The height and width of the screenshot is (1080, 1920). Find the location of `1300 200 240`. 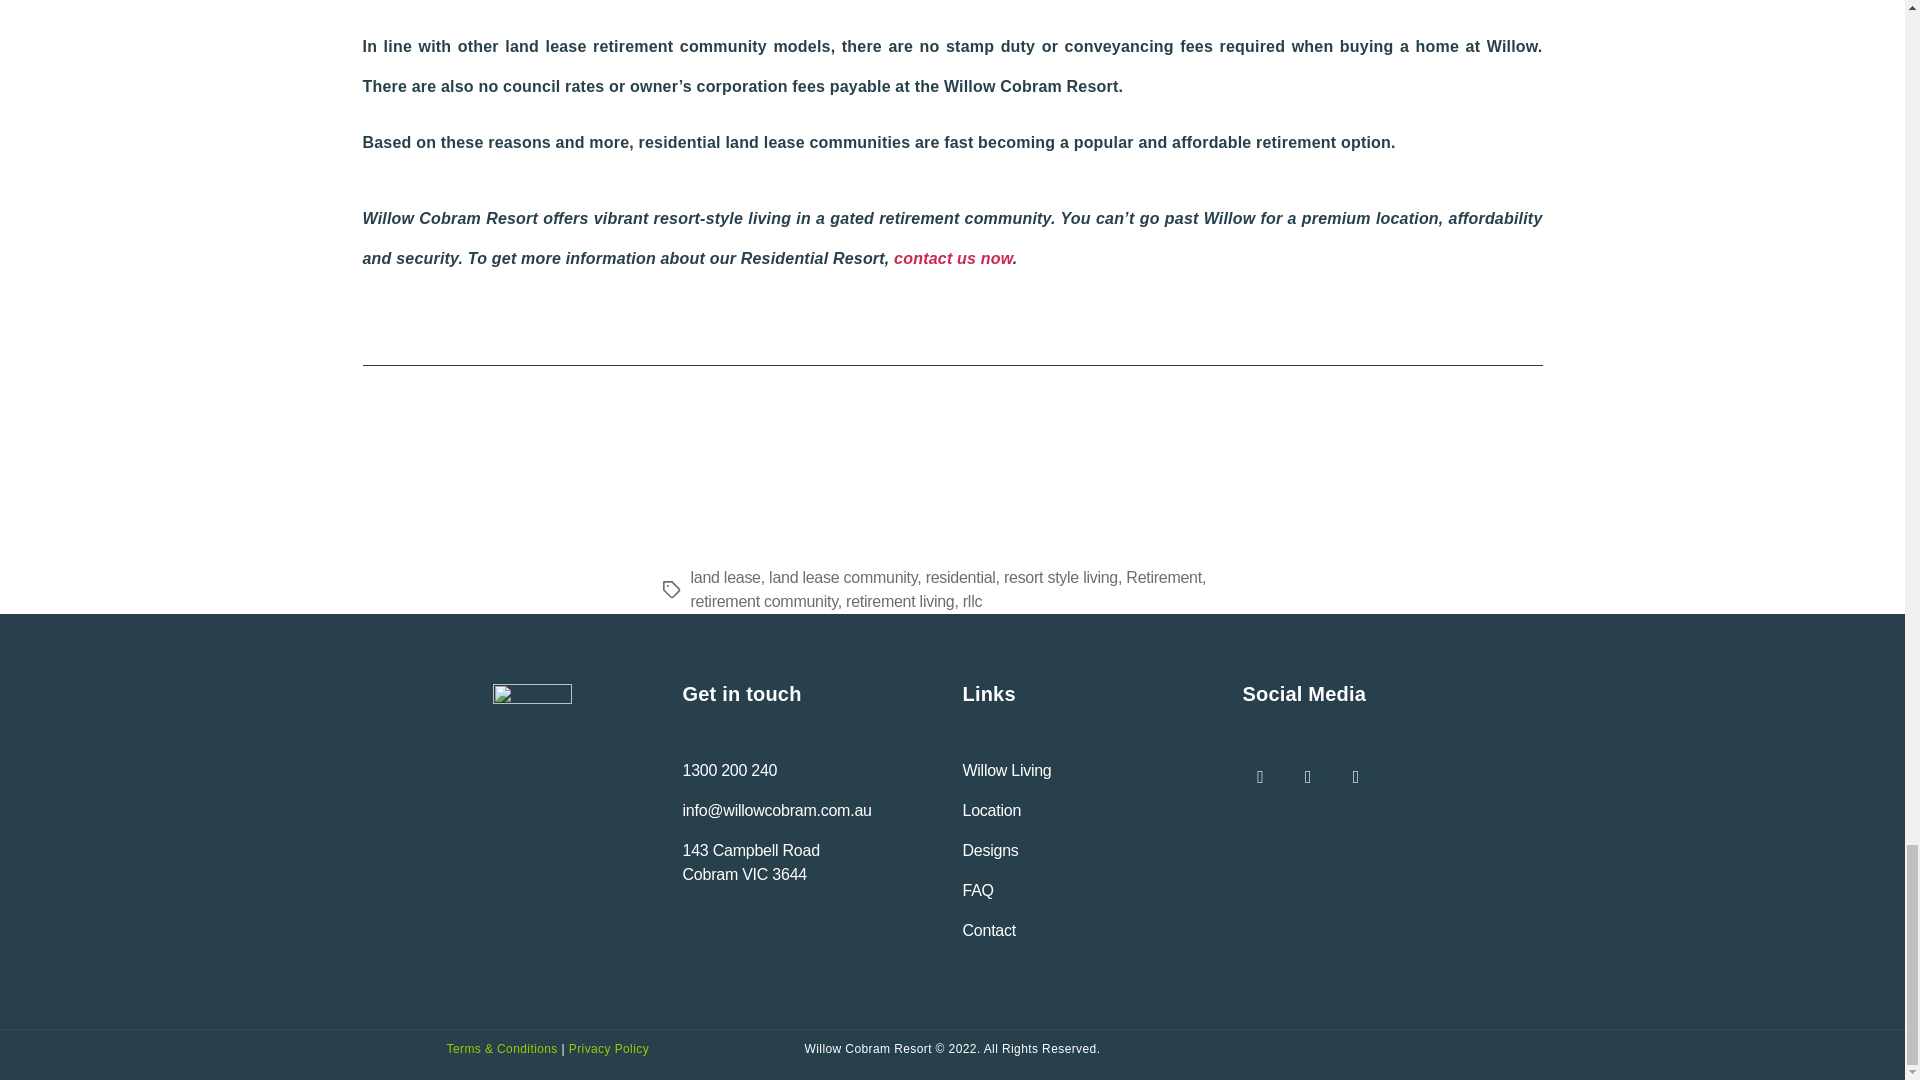

1300 200 240 is located at coordinates (729, 770).